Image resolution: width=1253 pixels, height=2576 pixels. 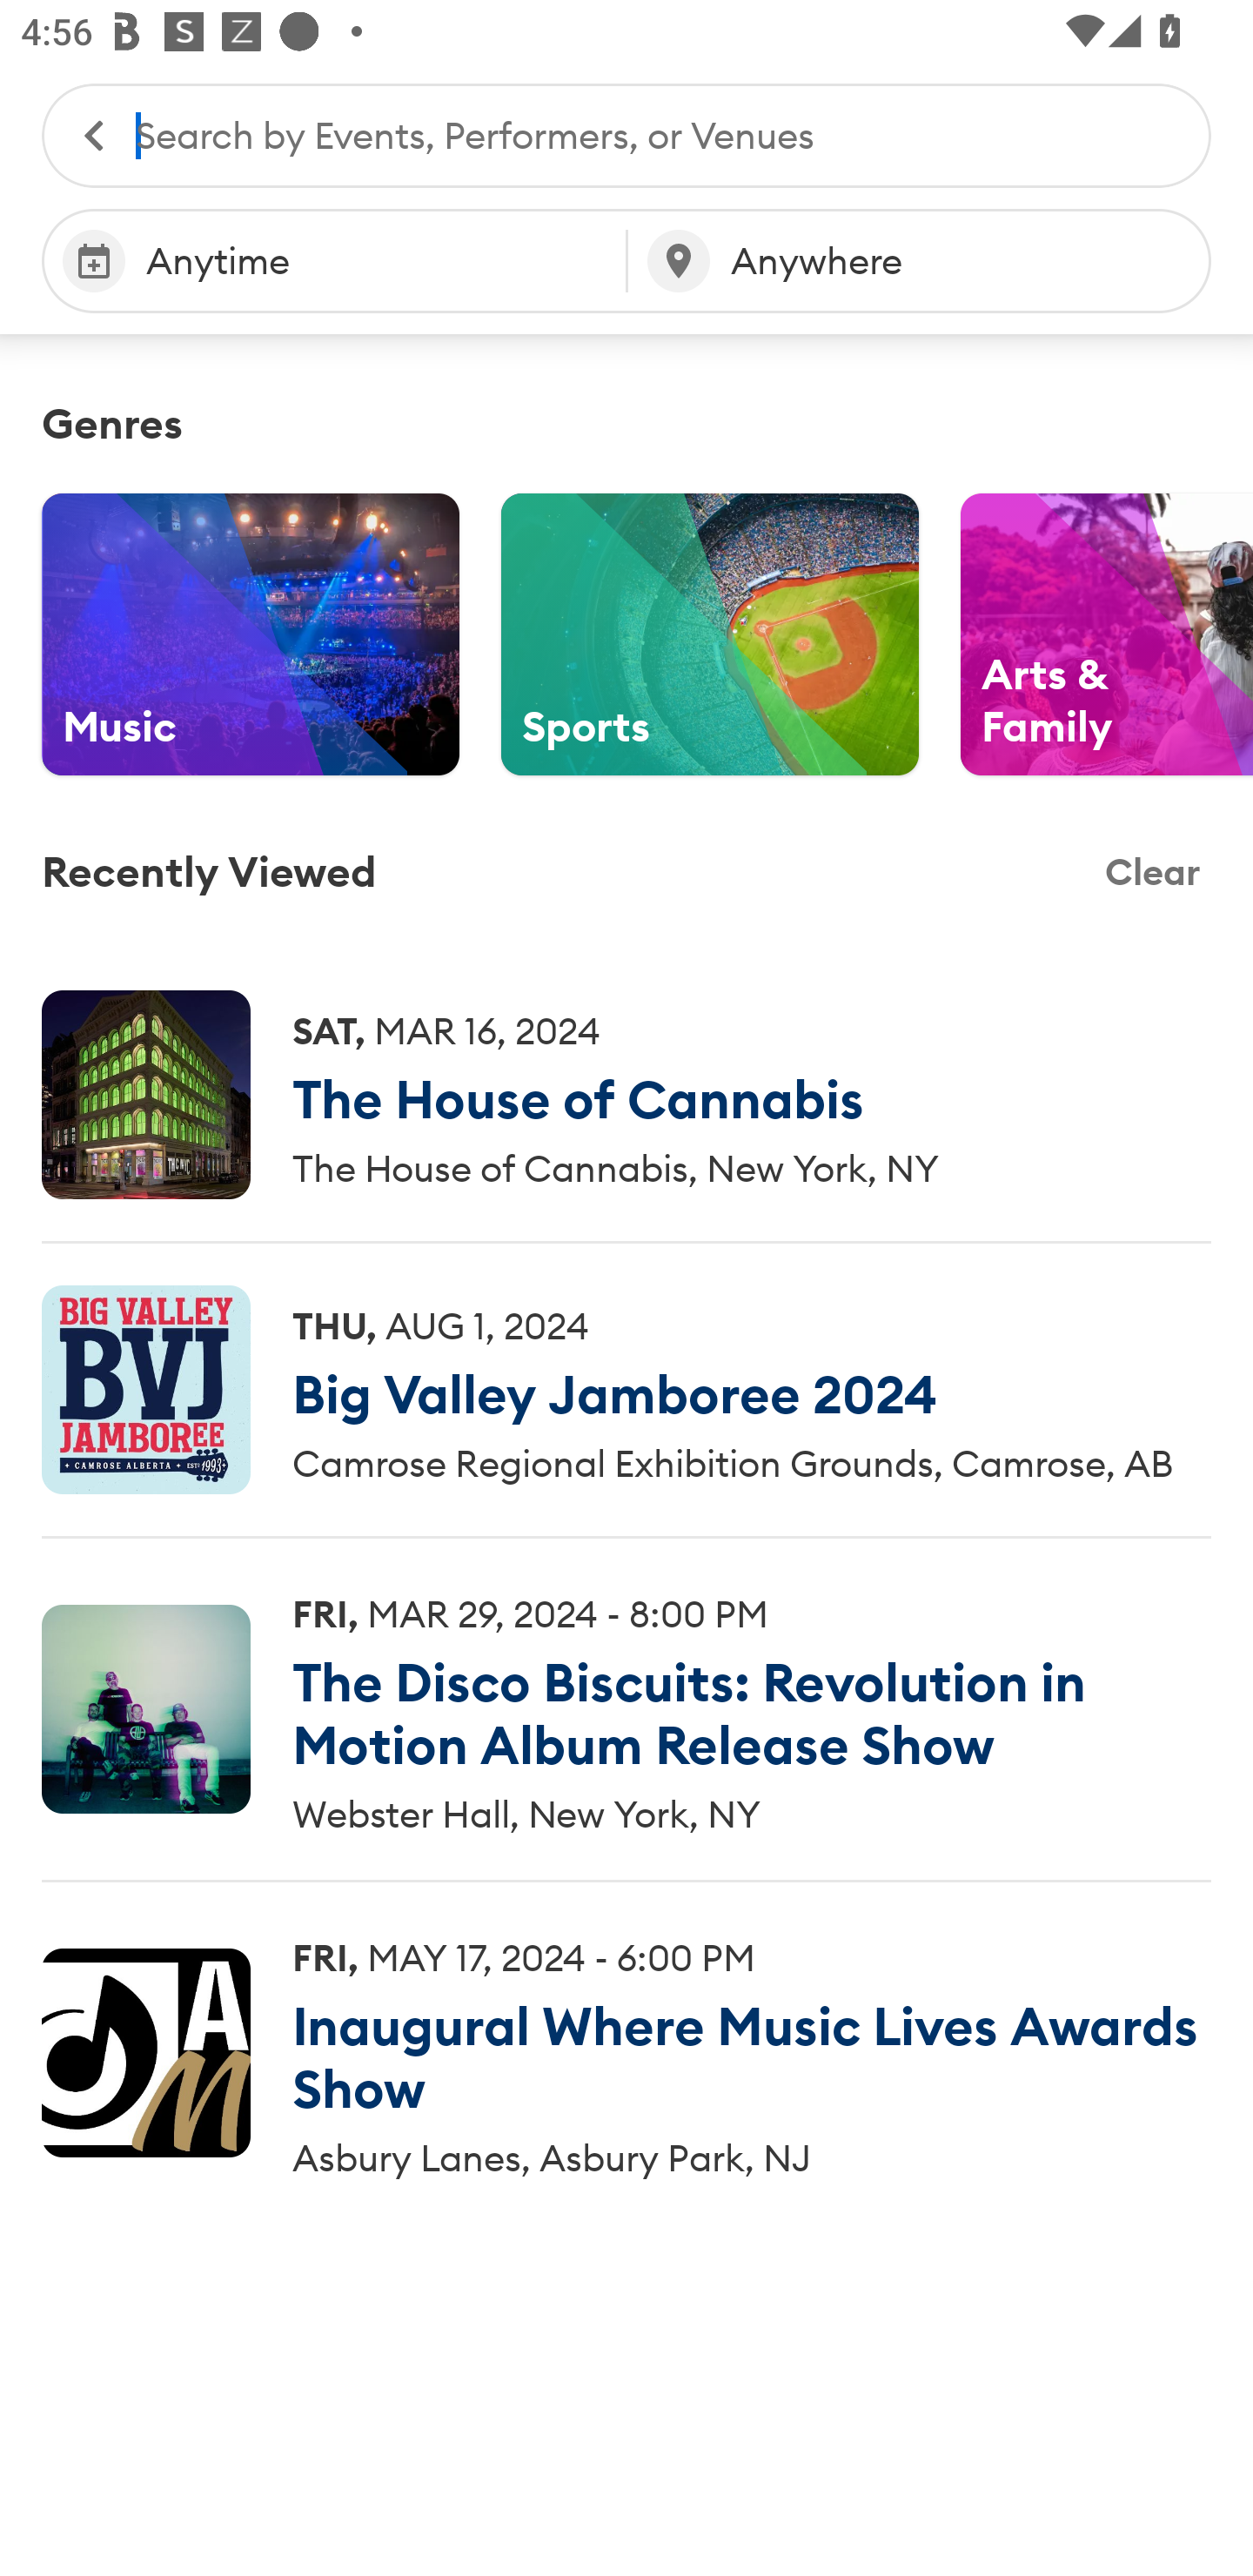 What do you see at coordinates (334, 261) in the screenshot?
I see `Anytime` at bounding box center [334, 261].